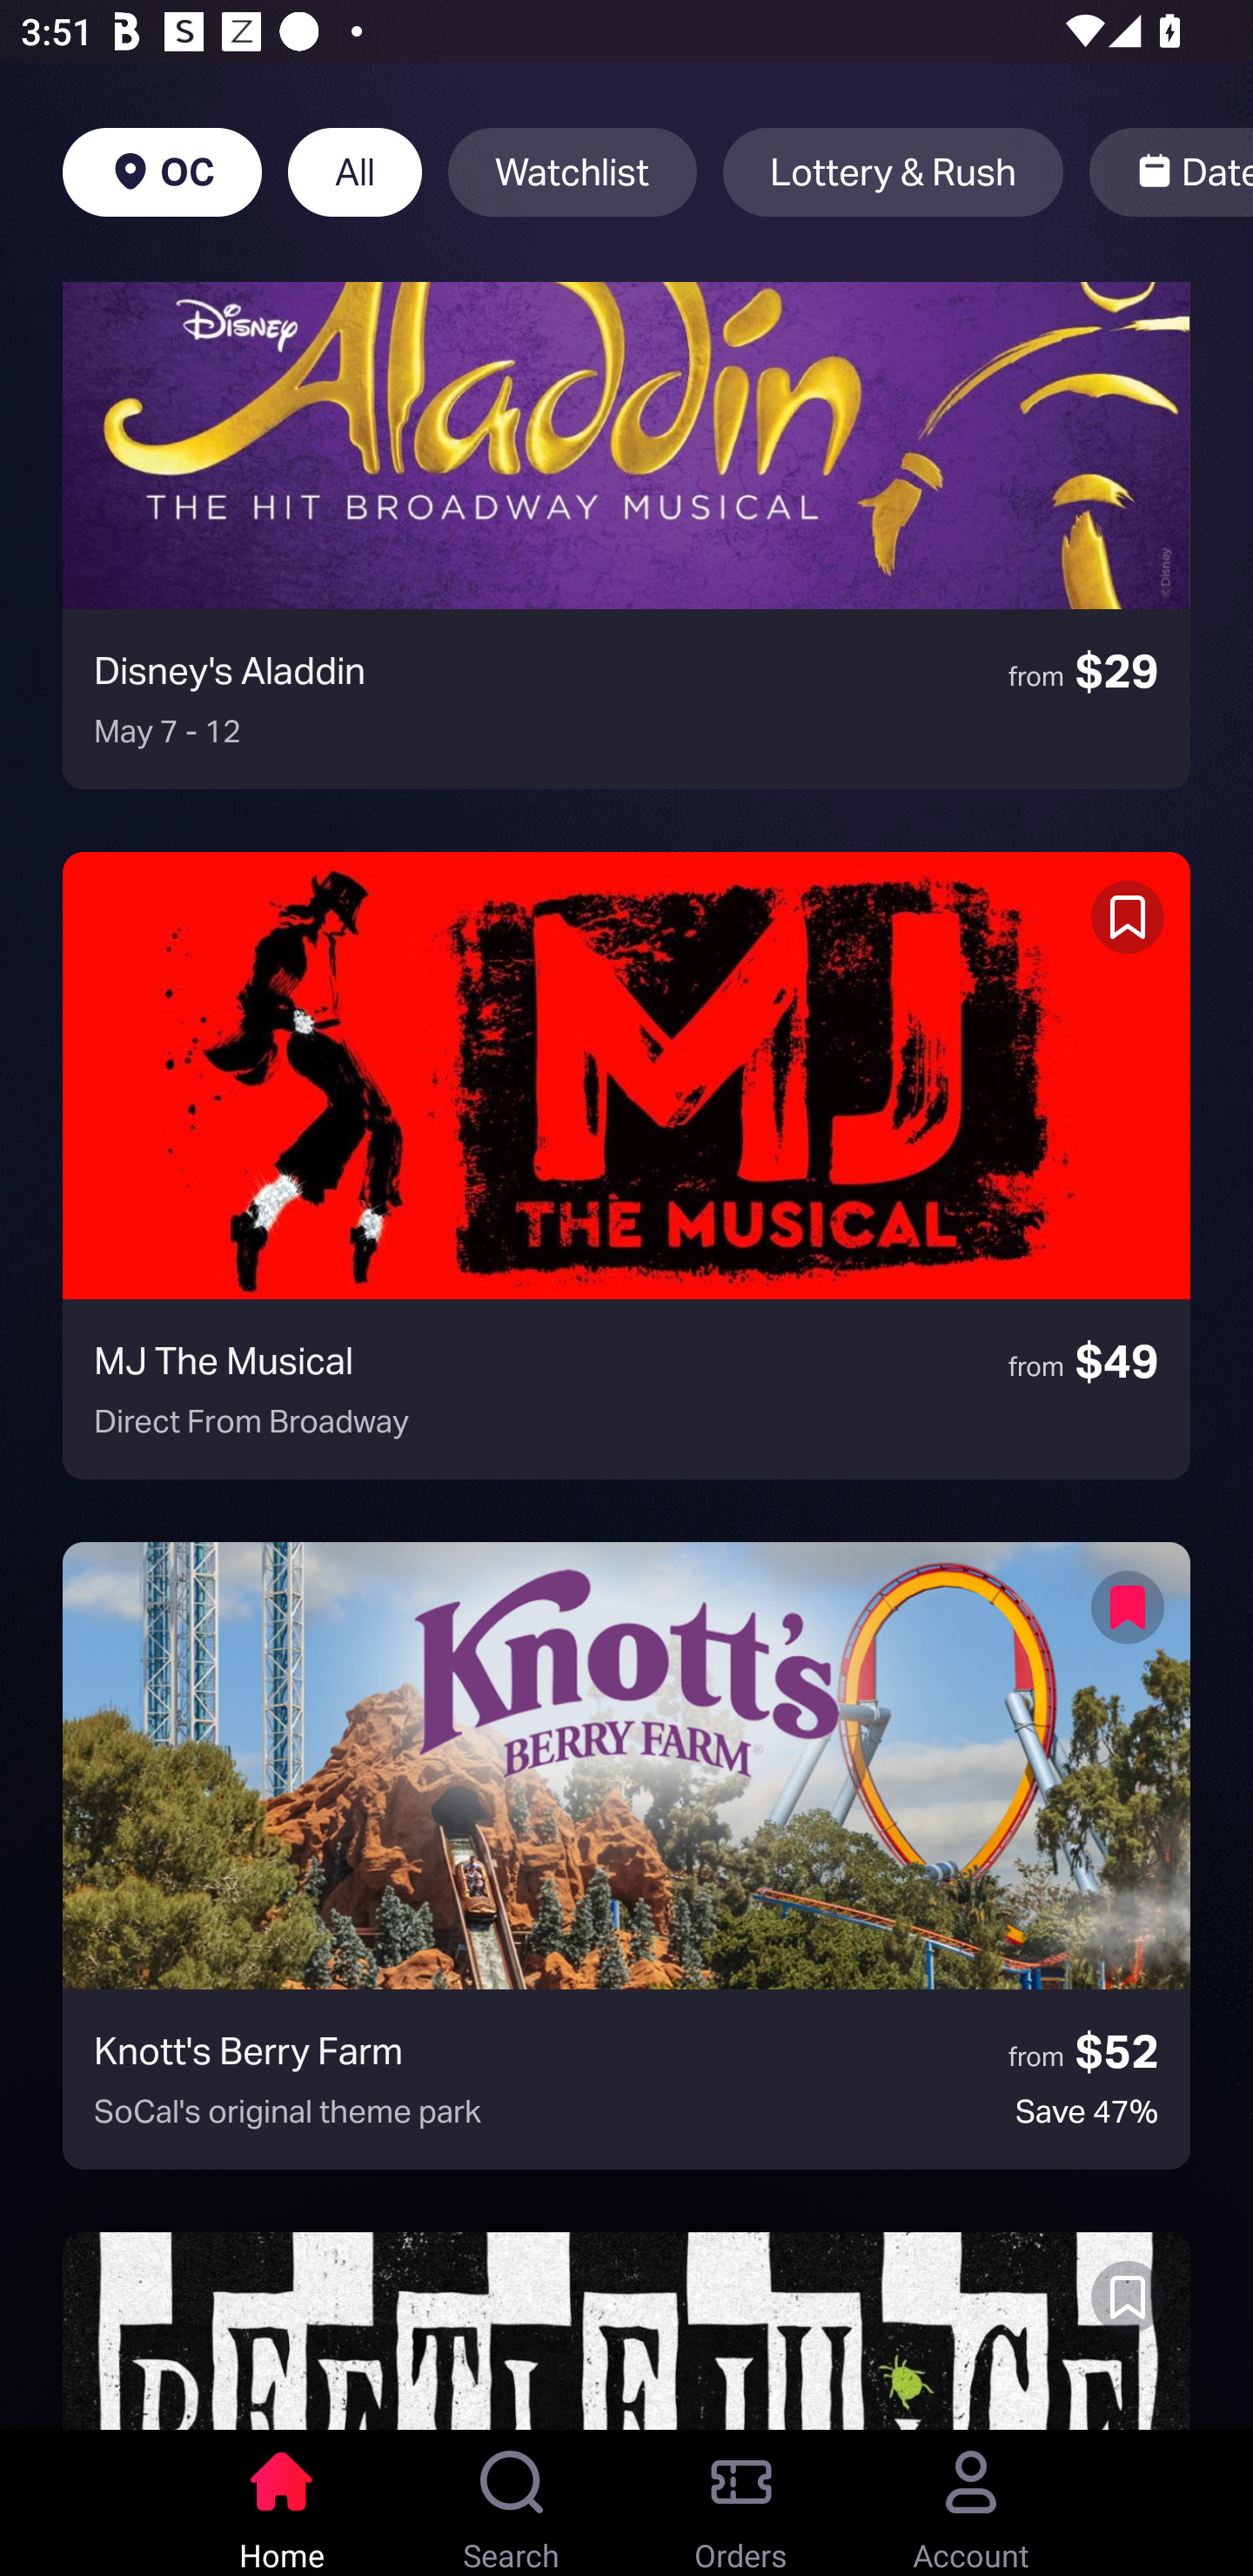 The image size is (1253, 2576). I want to click on Account, so click(971, 2503).